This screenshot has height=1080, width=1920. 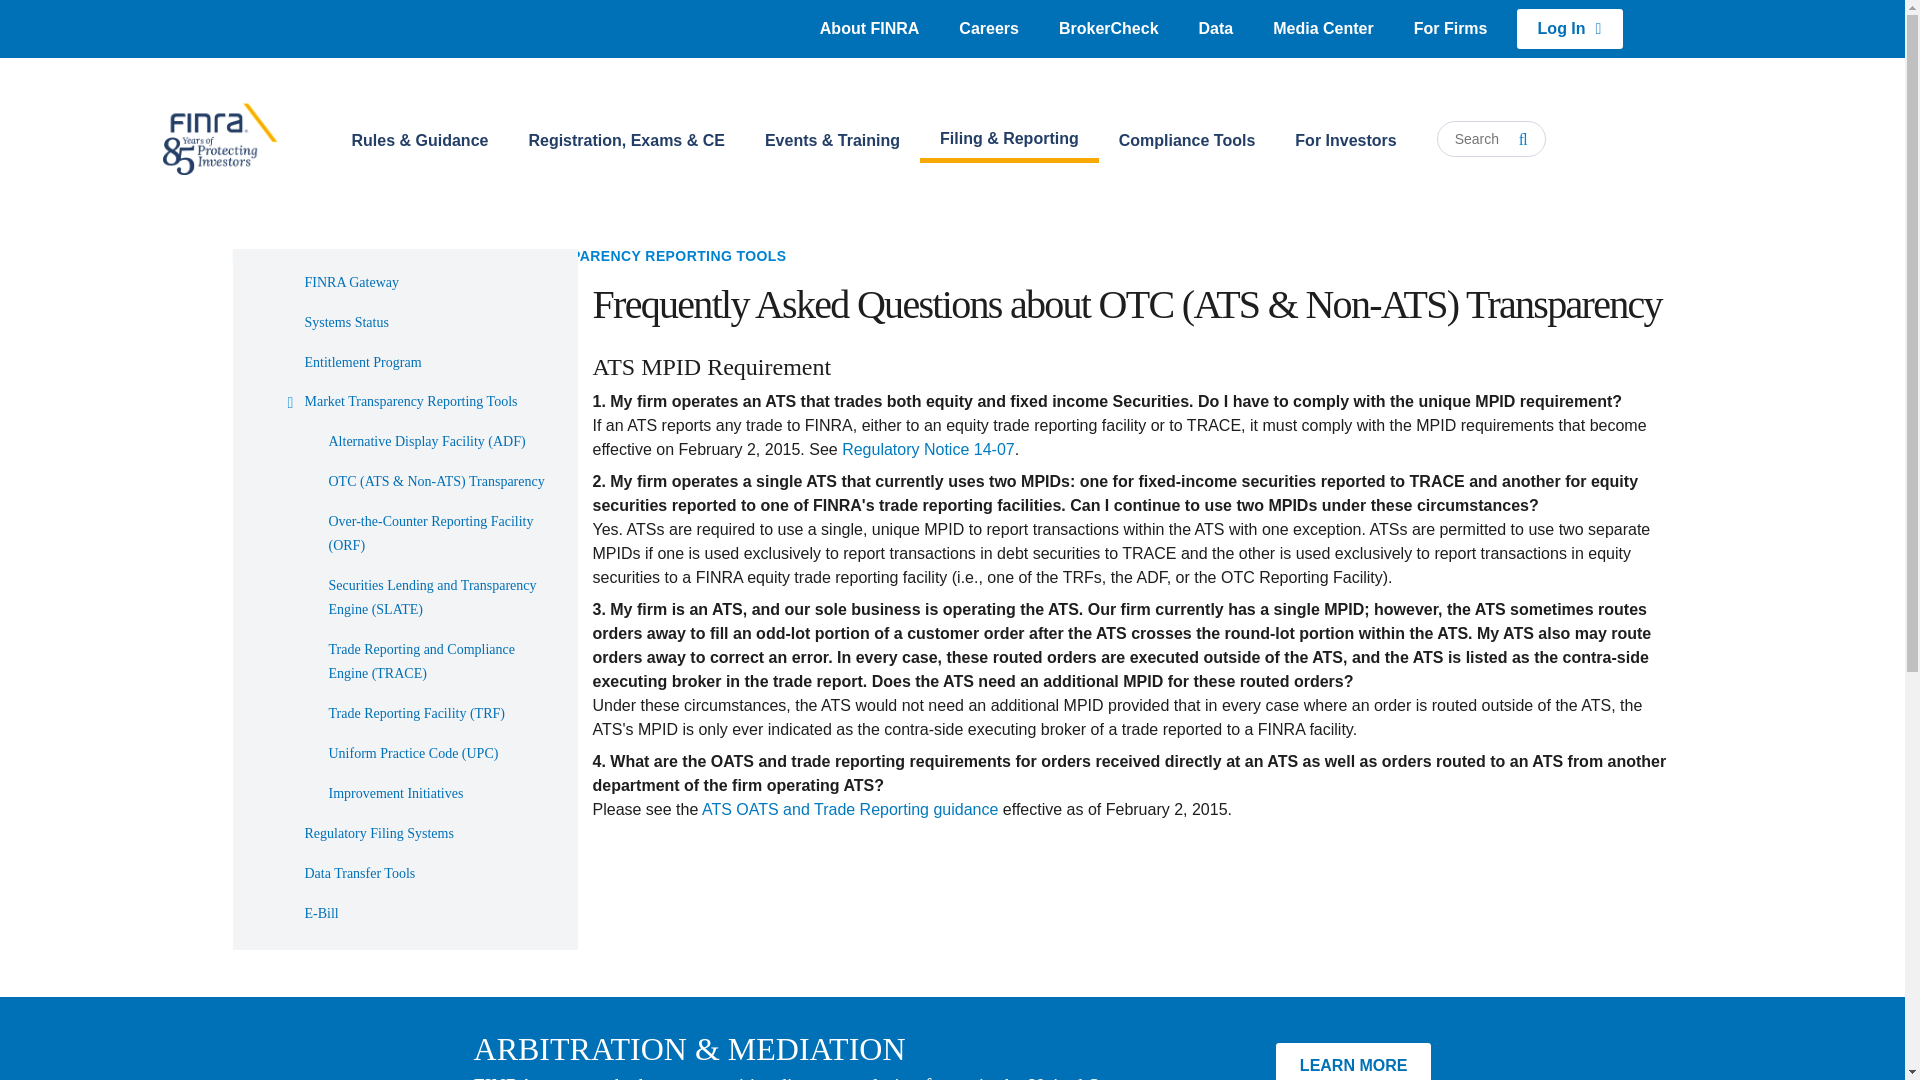 What do you see at coordinates (988, 28) in the screenshot?
I see `Careers` at bounding box center [988, 28].